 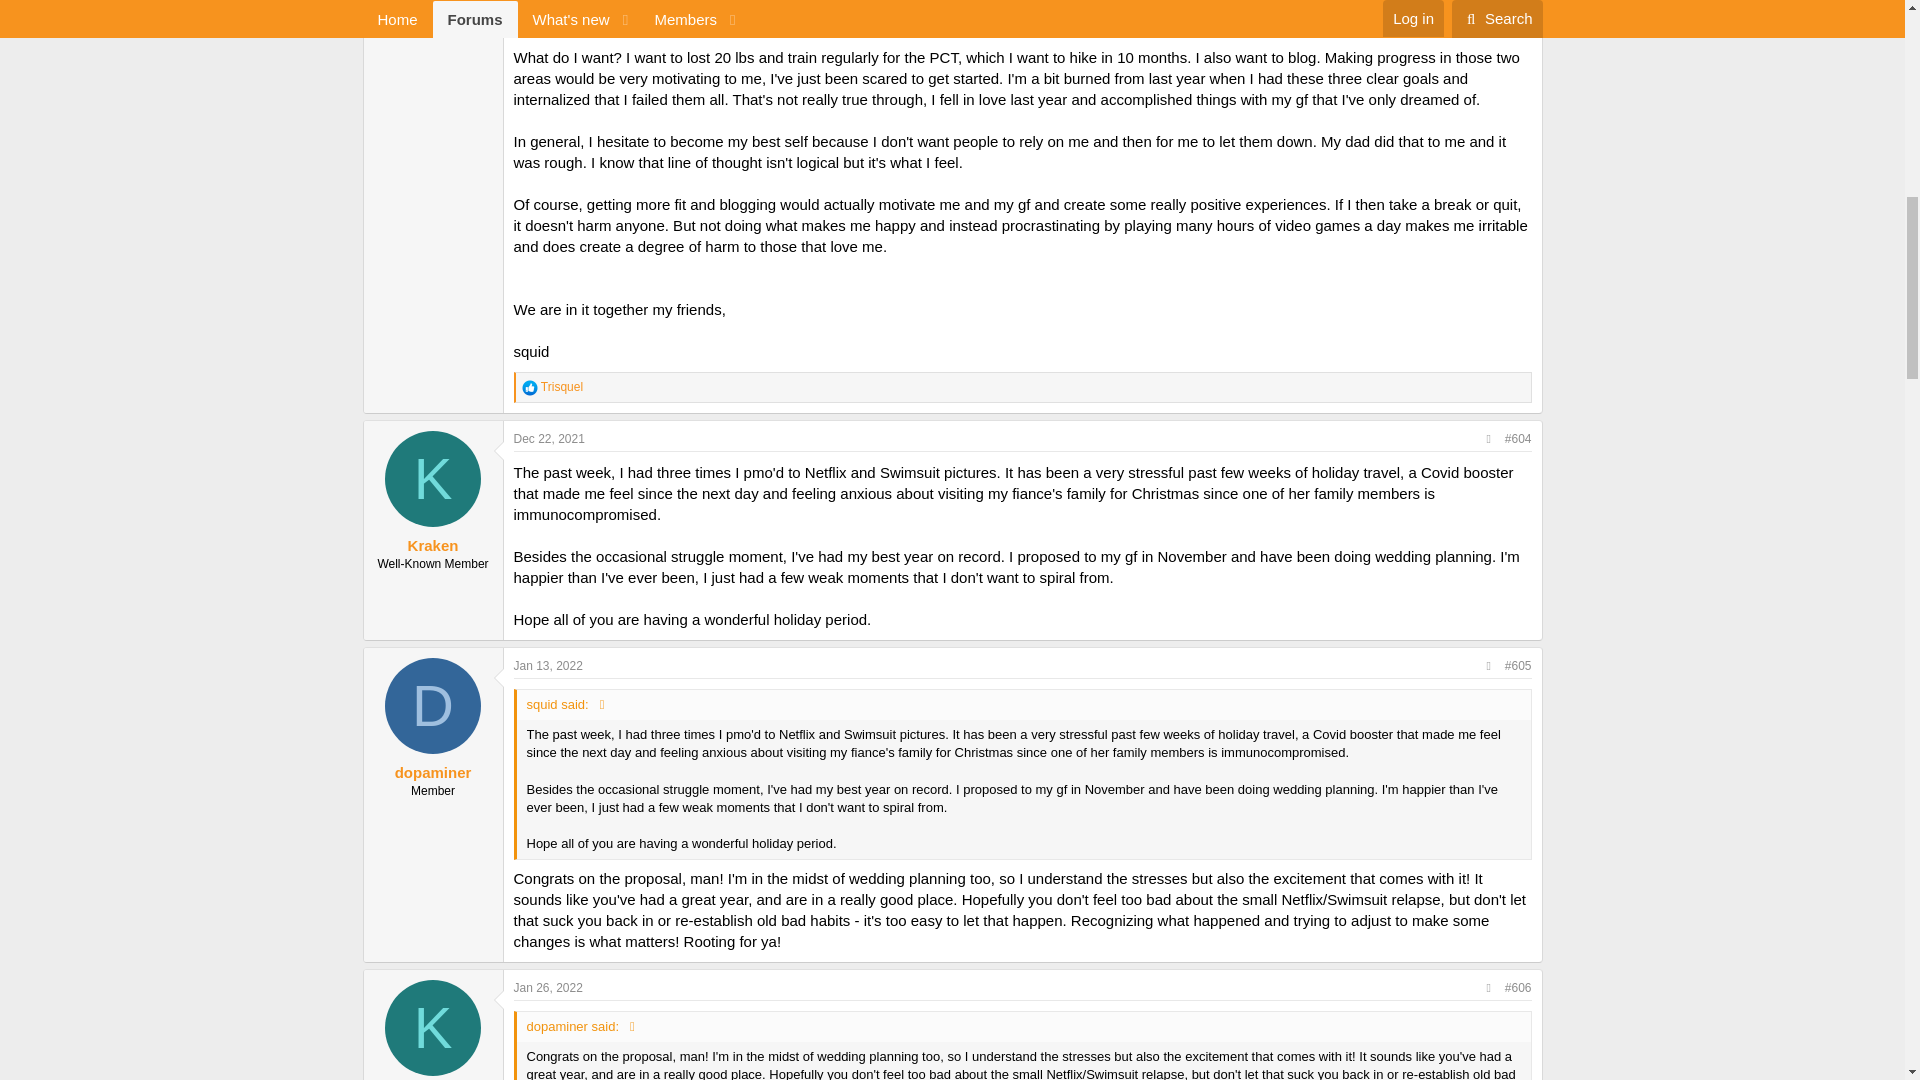 What do you see at coordinates (548, 987) in the screenshot?
I see `Jan 26, 2022 at 2:15 PM` at bounding box center [548, 987].